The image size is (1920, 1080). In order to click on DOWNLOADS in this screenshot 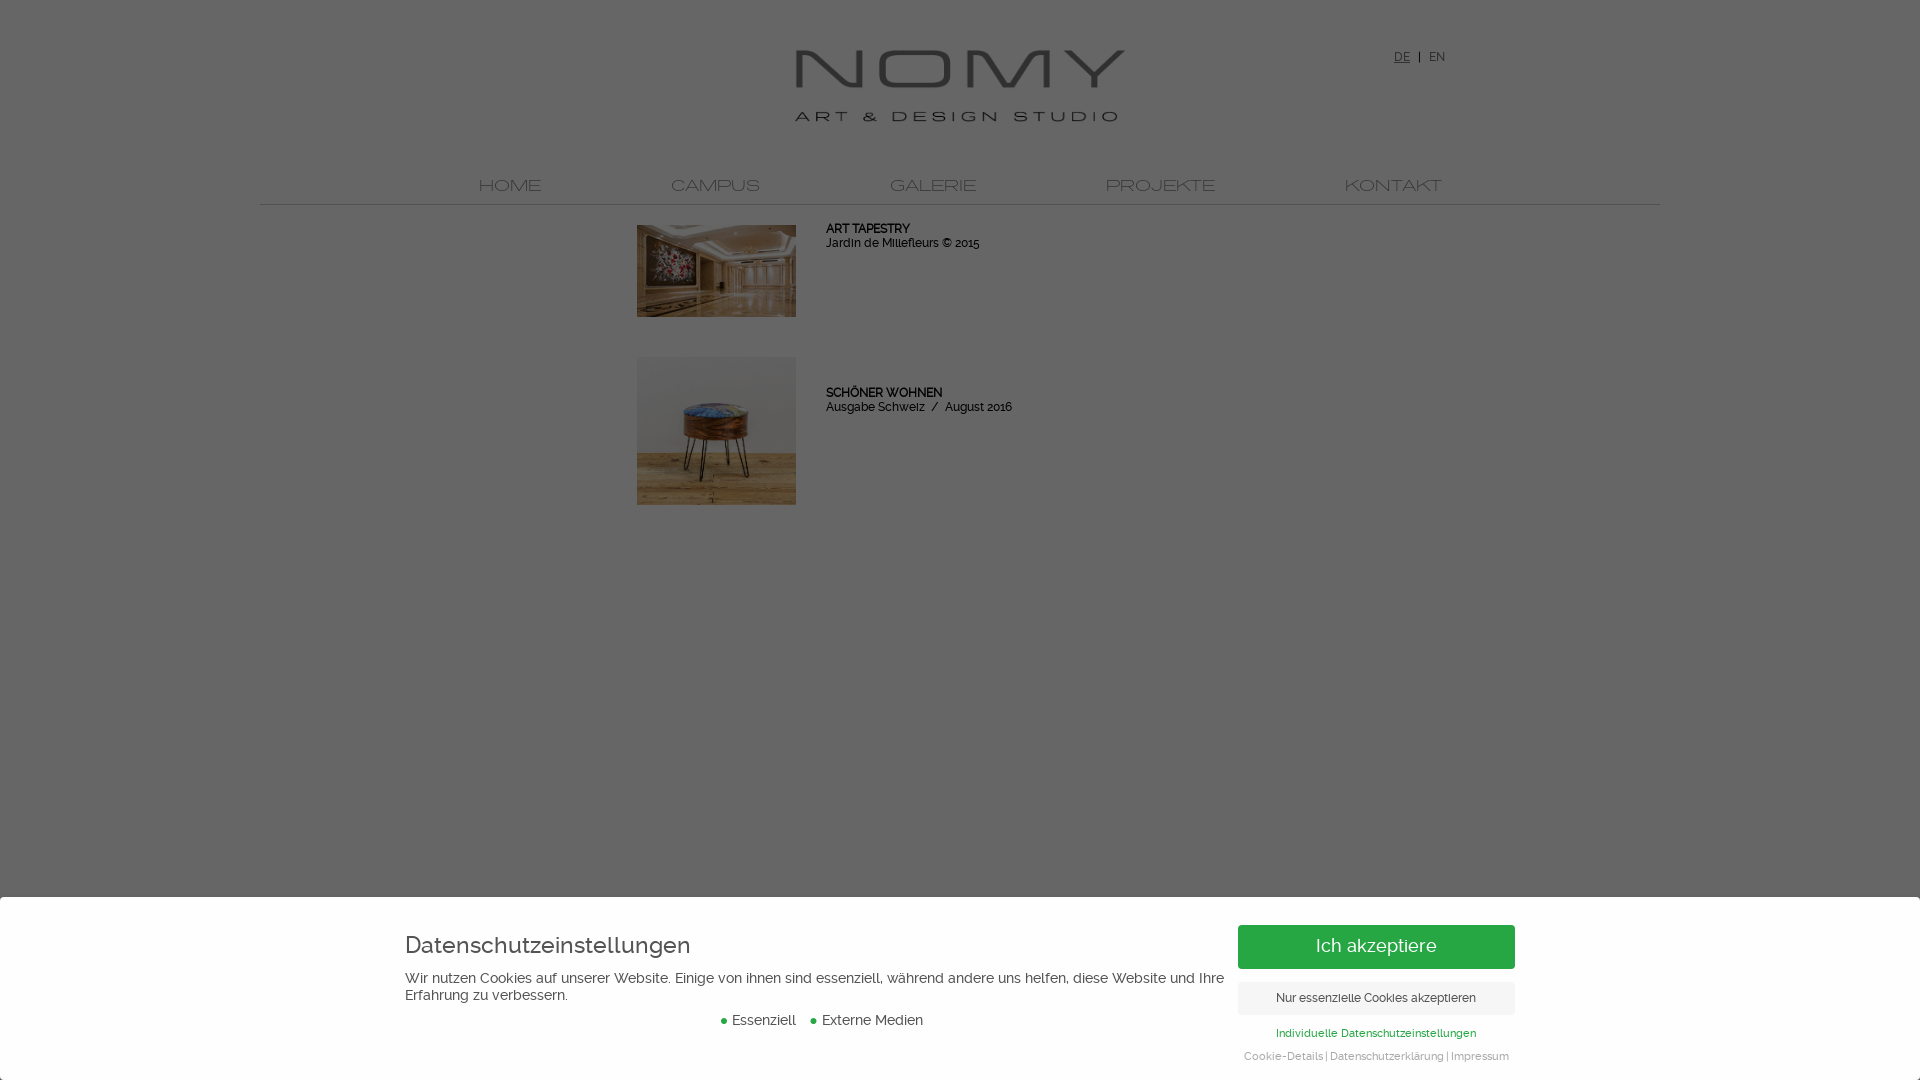, I will do `click(721, 1061)`.